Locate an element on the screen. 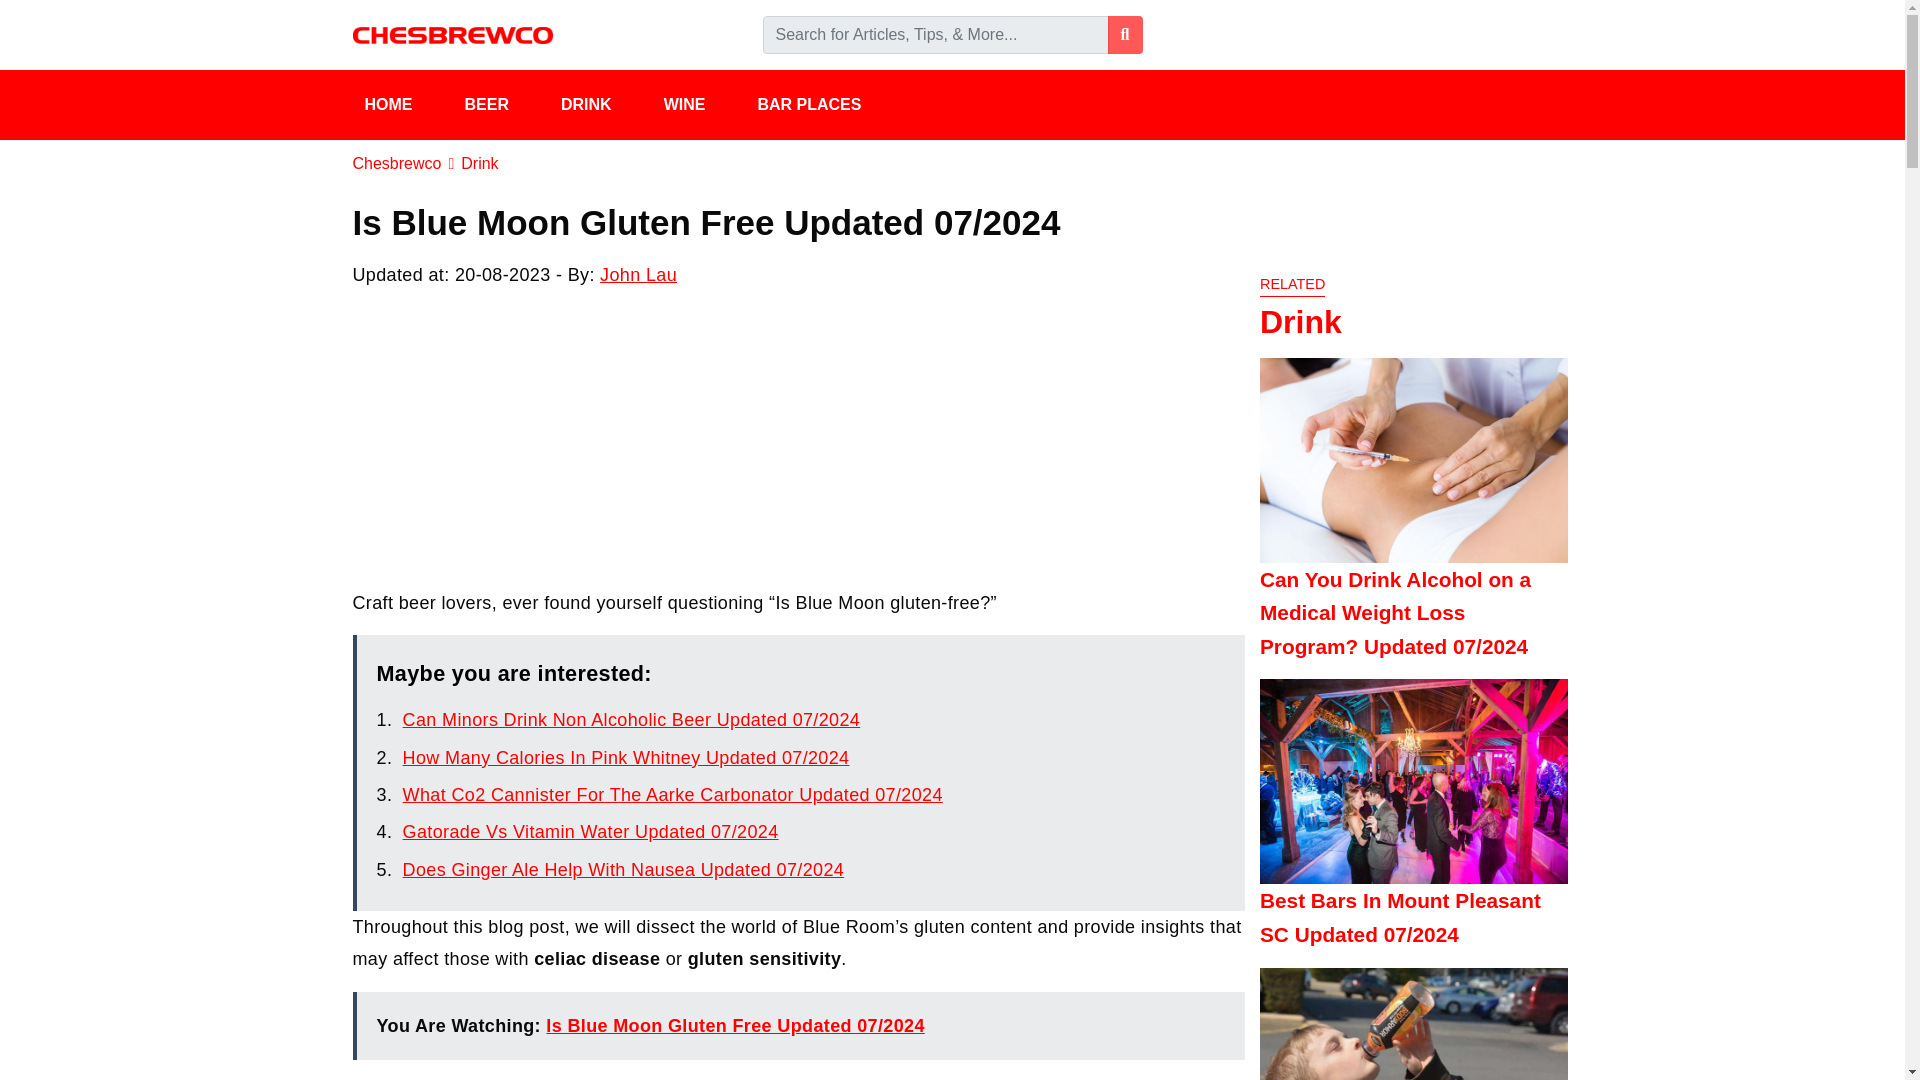  Go to the Drink Category archives. is located at coordinates (478, 163).